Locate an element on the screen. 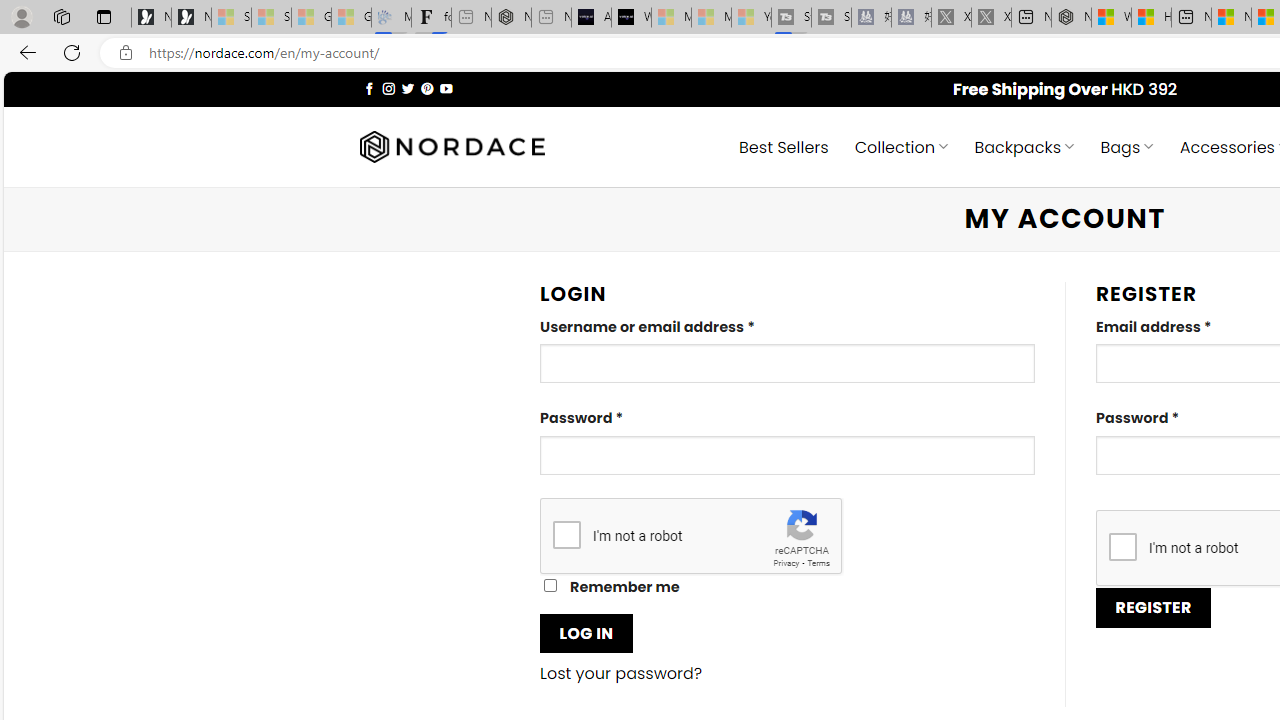 The height and width of the screenshot is (720, 1280). AI Voice Changer for PC and Mac - Voice.ai is located at coordinates (591, 18).